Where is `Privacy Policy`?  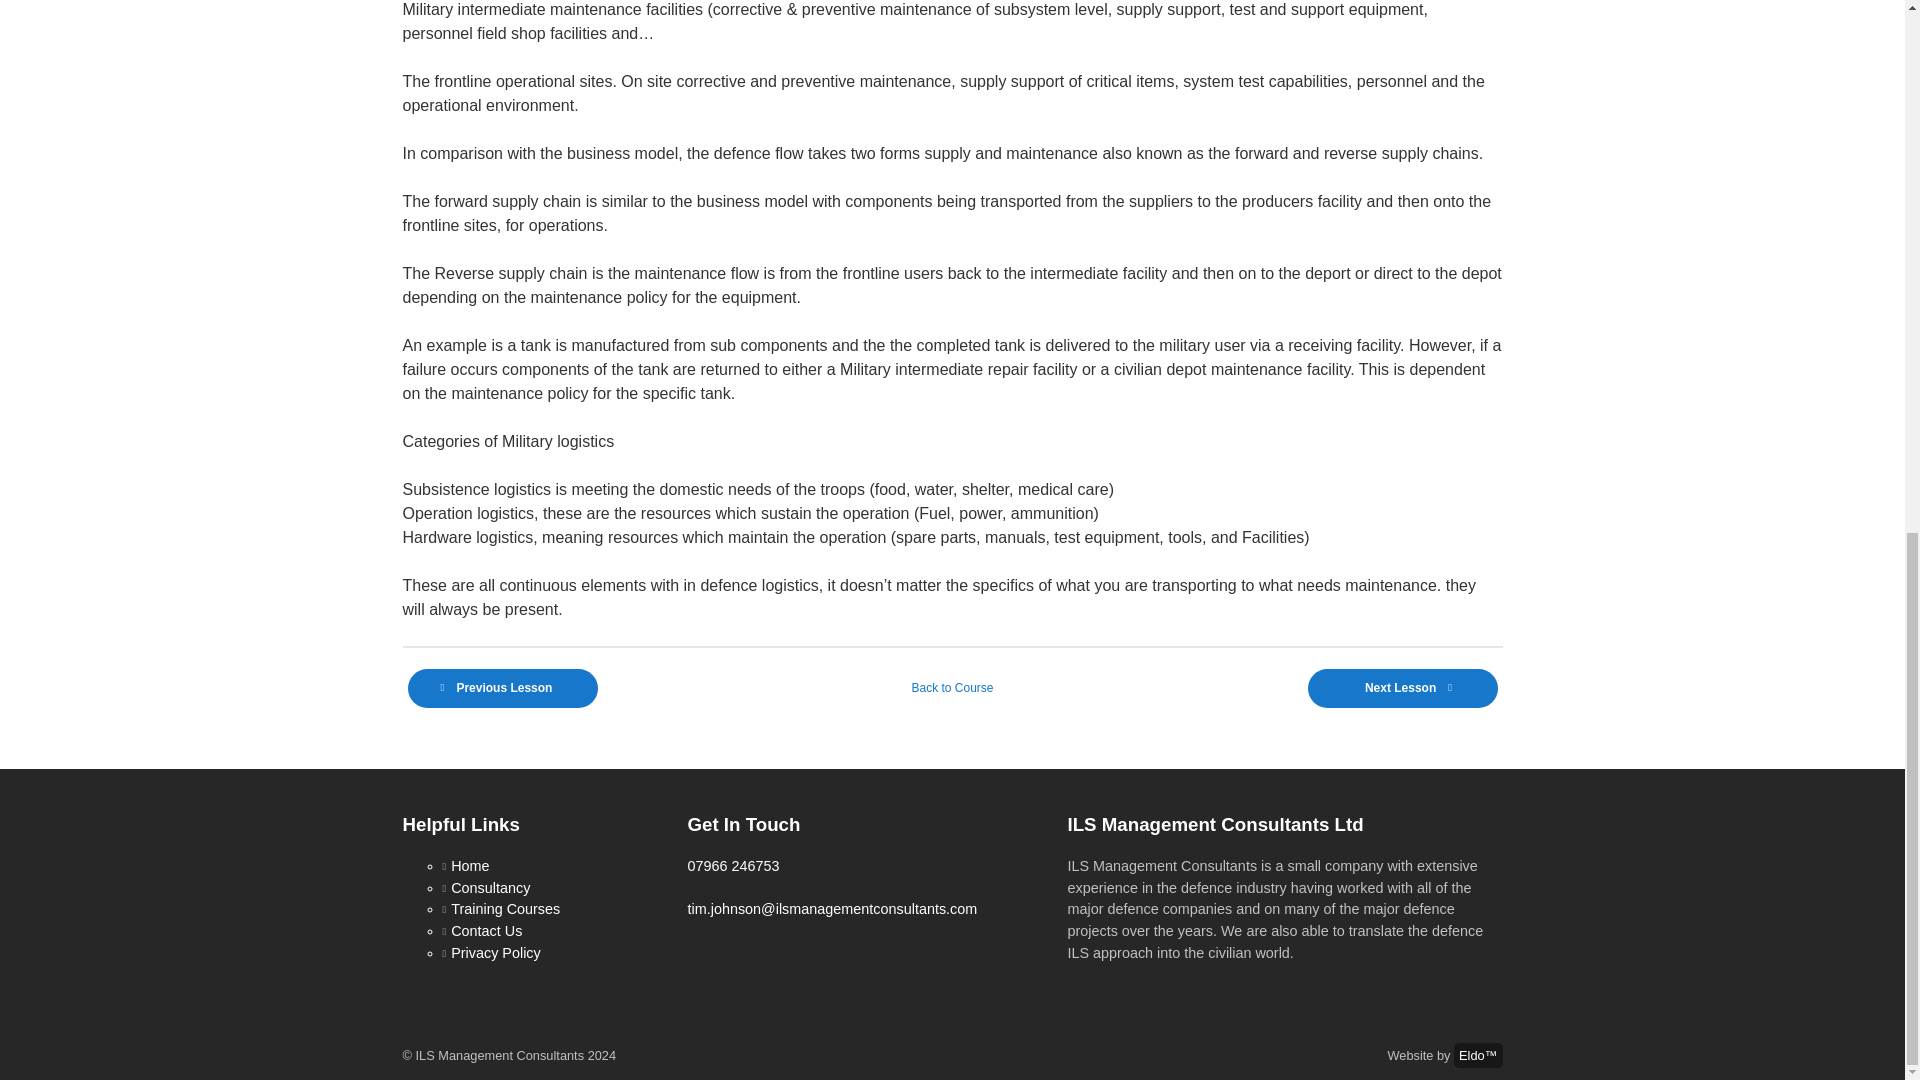 Privacy Policy is located at coordinates (496, 953).